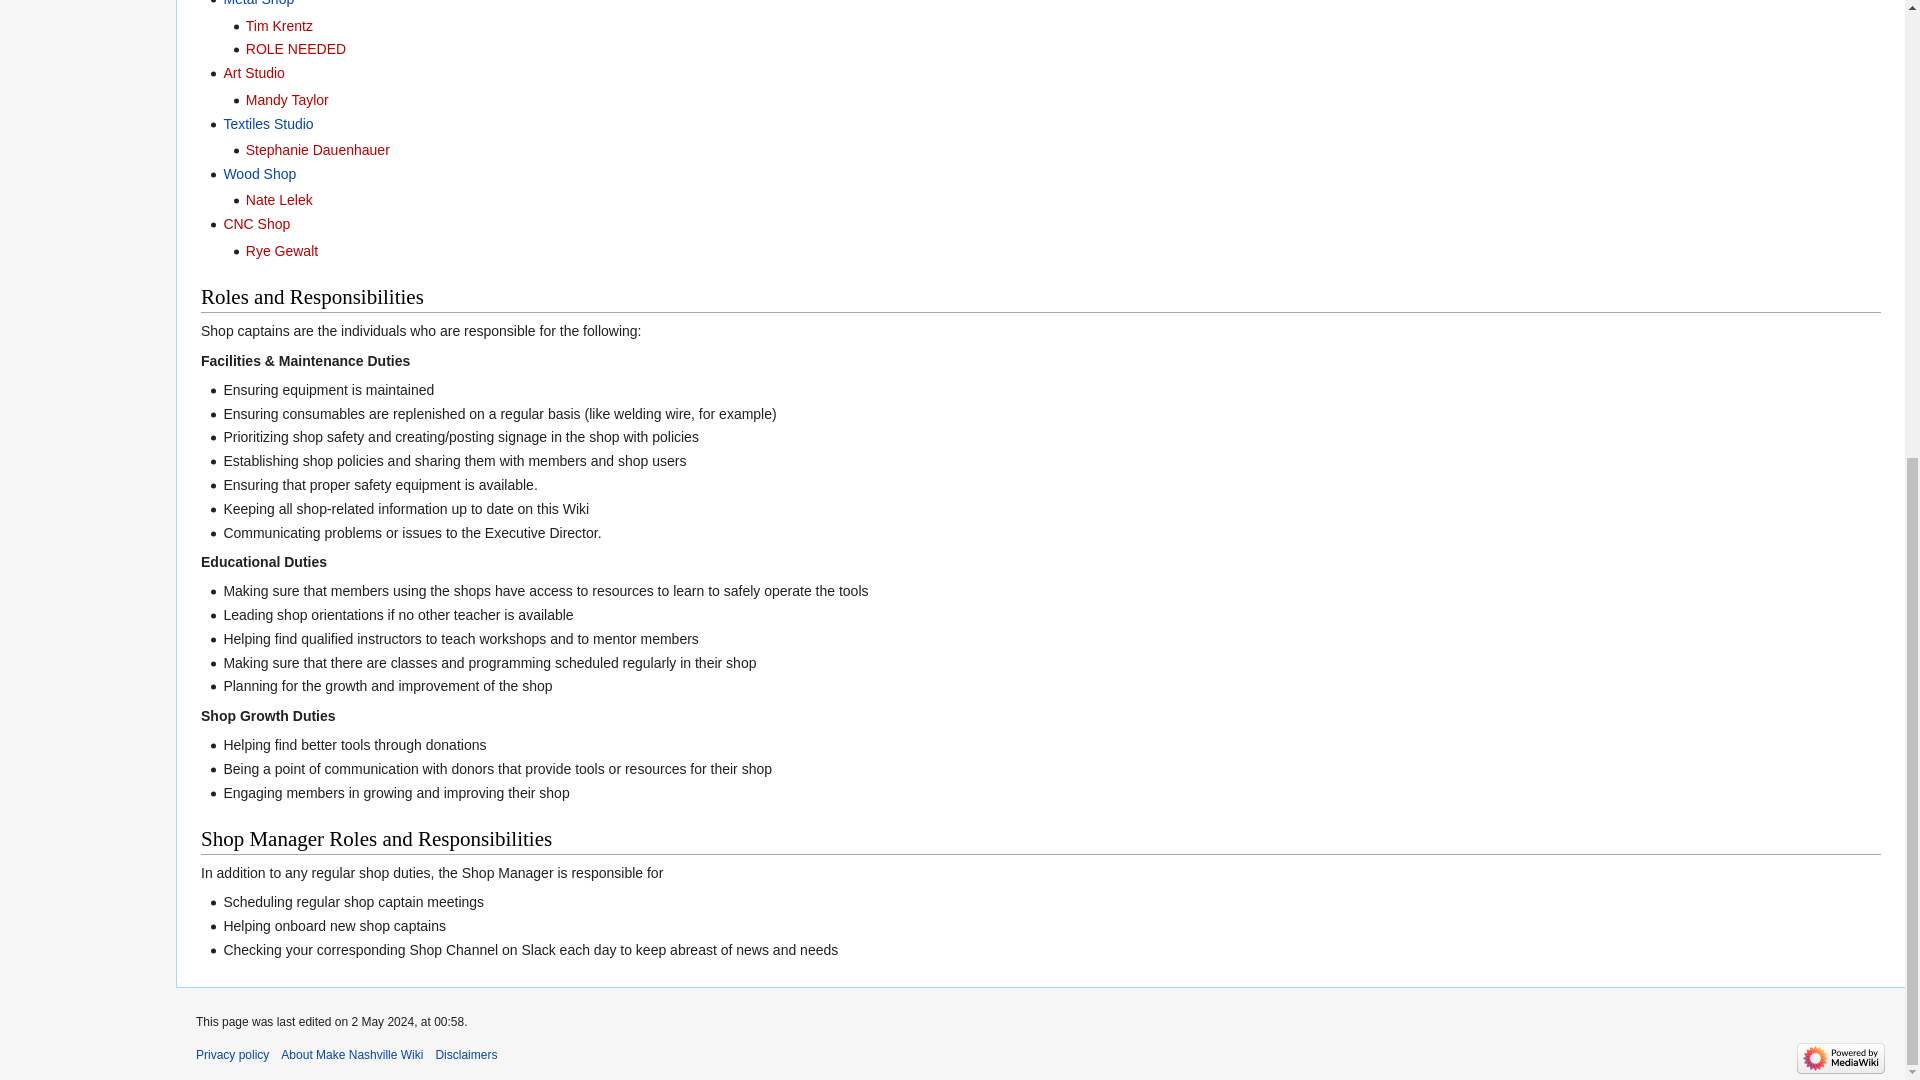 The height and width of the screenshot is (1080, 1920). I want to click on ROLE NEEDED, so click(295, 49).